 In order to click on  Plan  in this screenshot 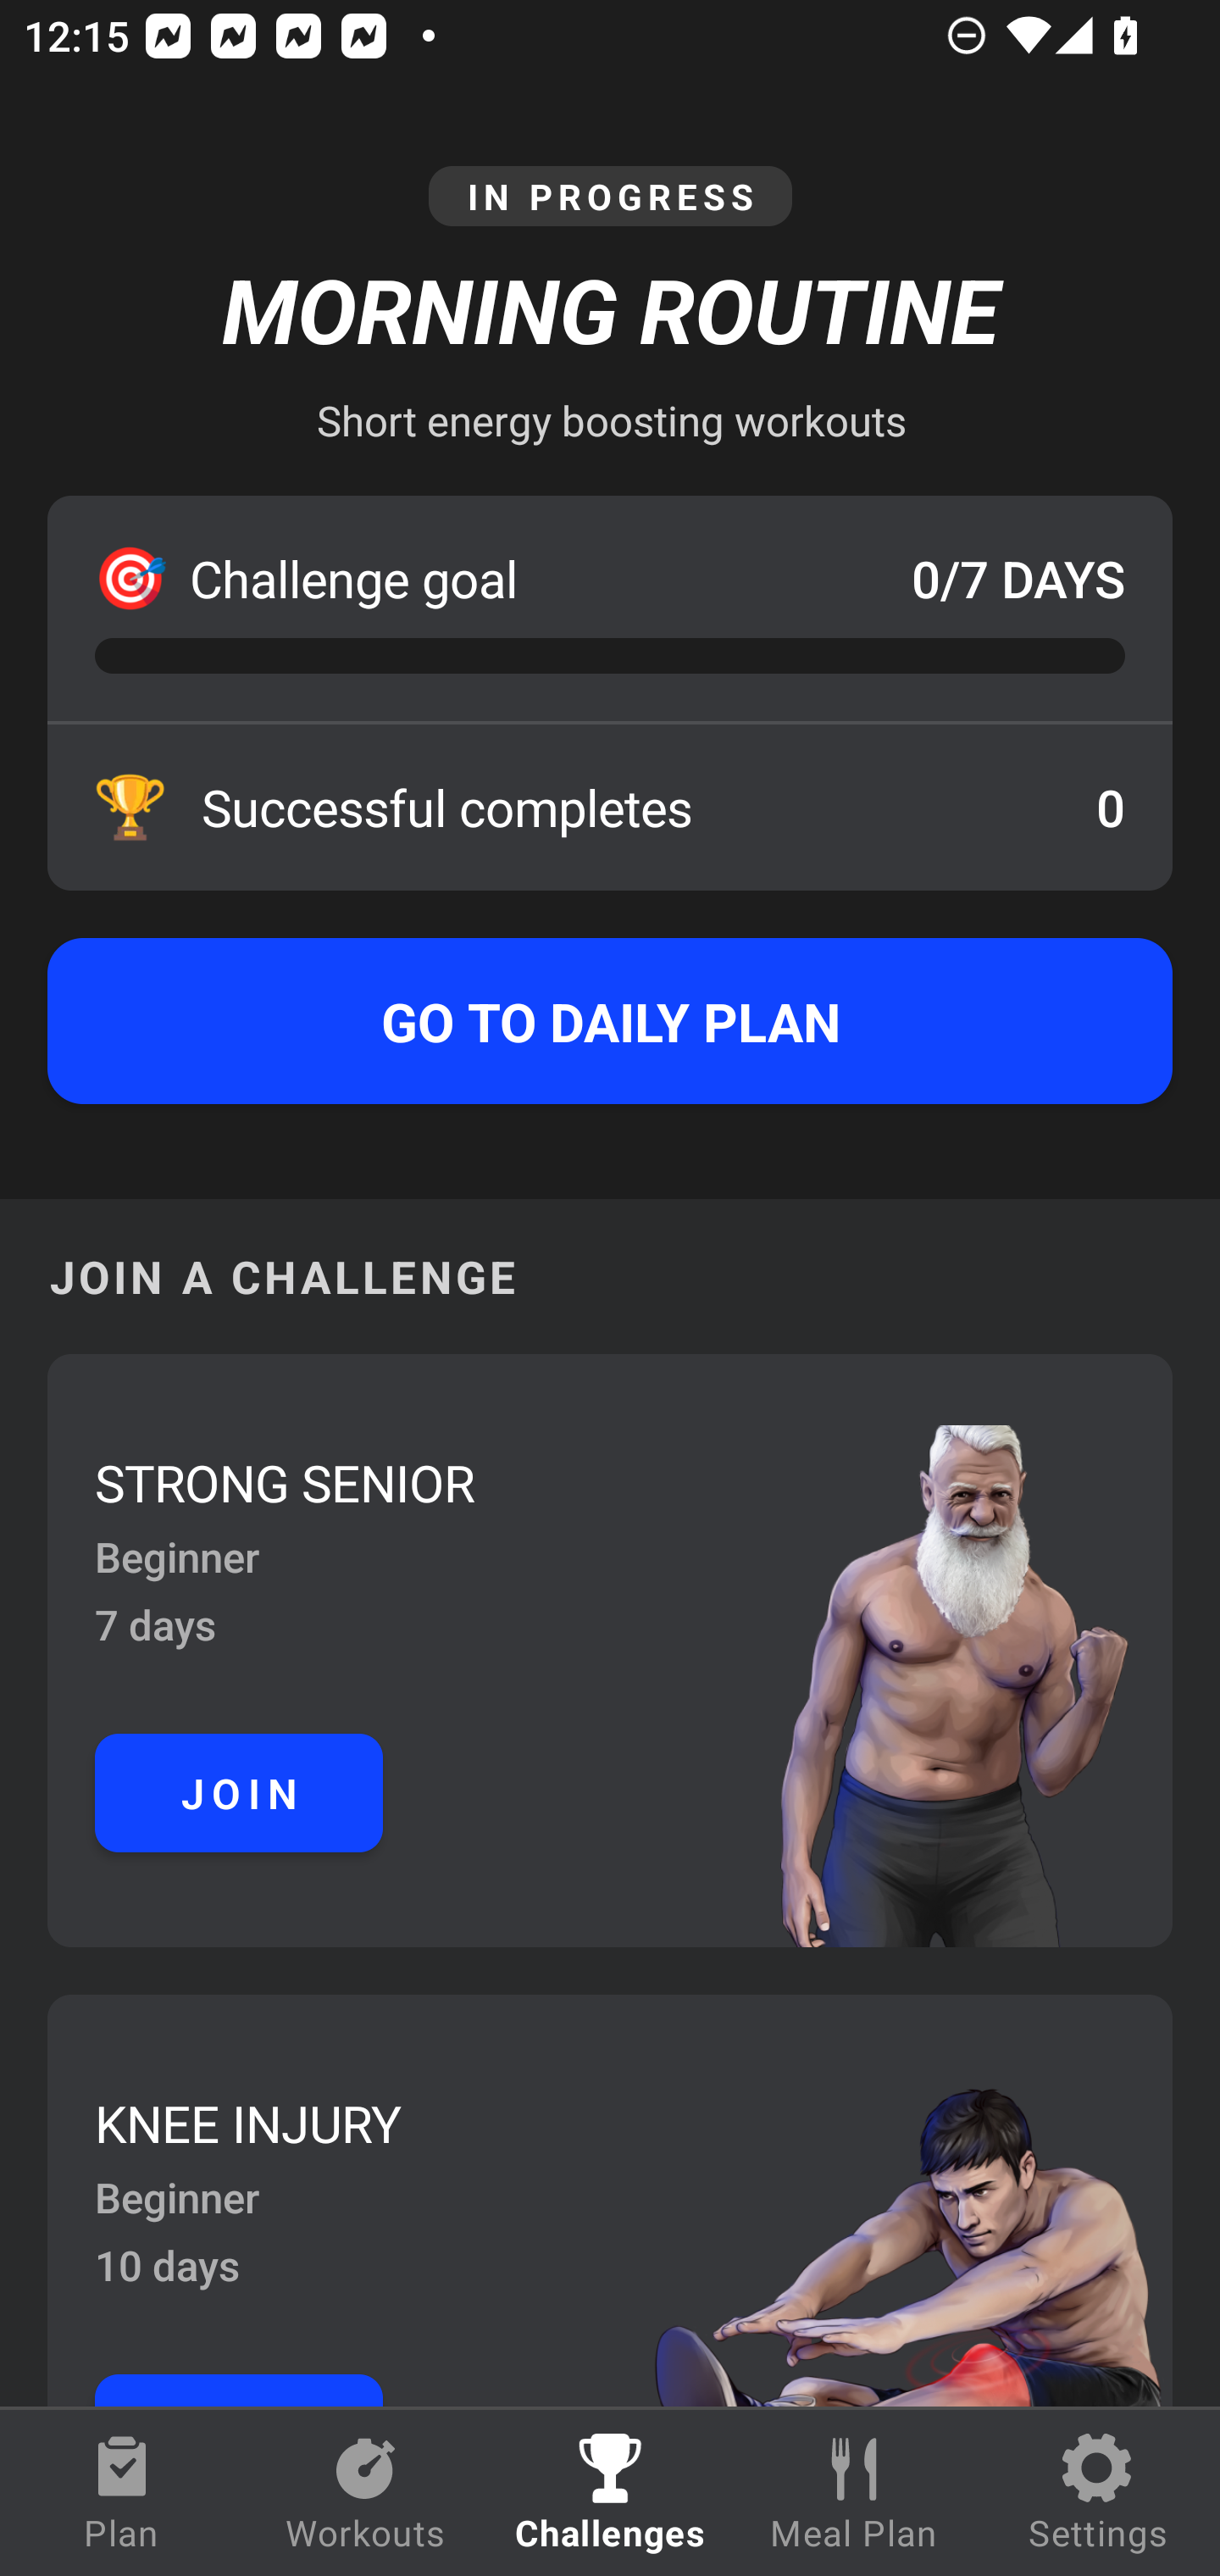, I will do `click(122, 2493)`.